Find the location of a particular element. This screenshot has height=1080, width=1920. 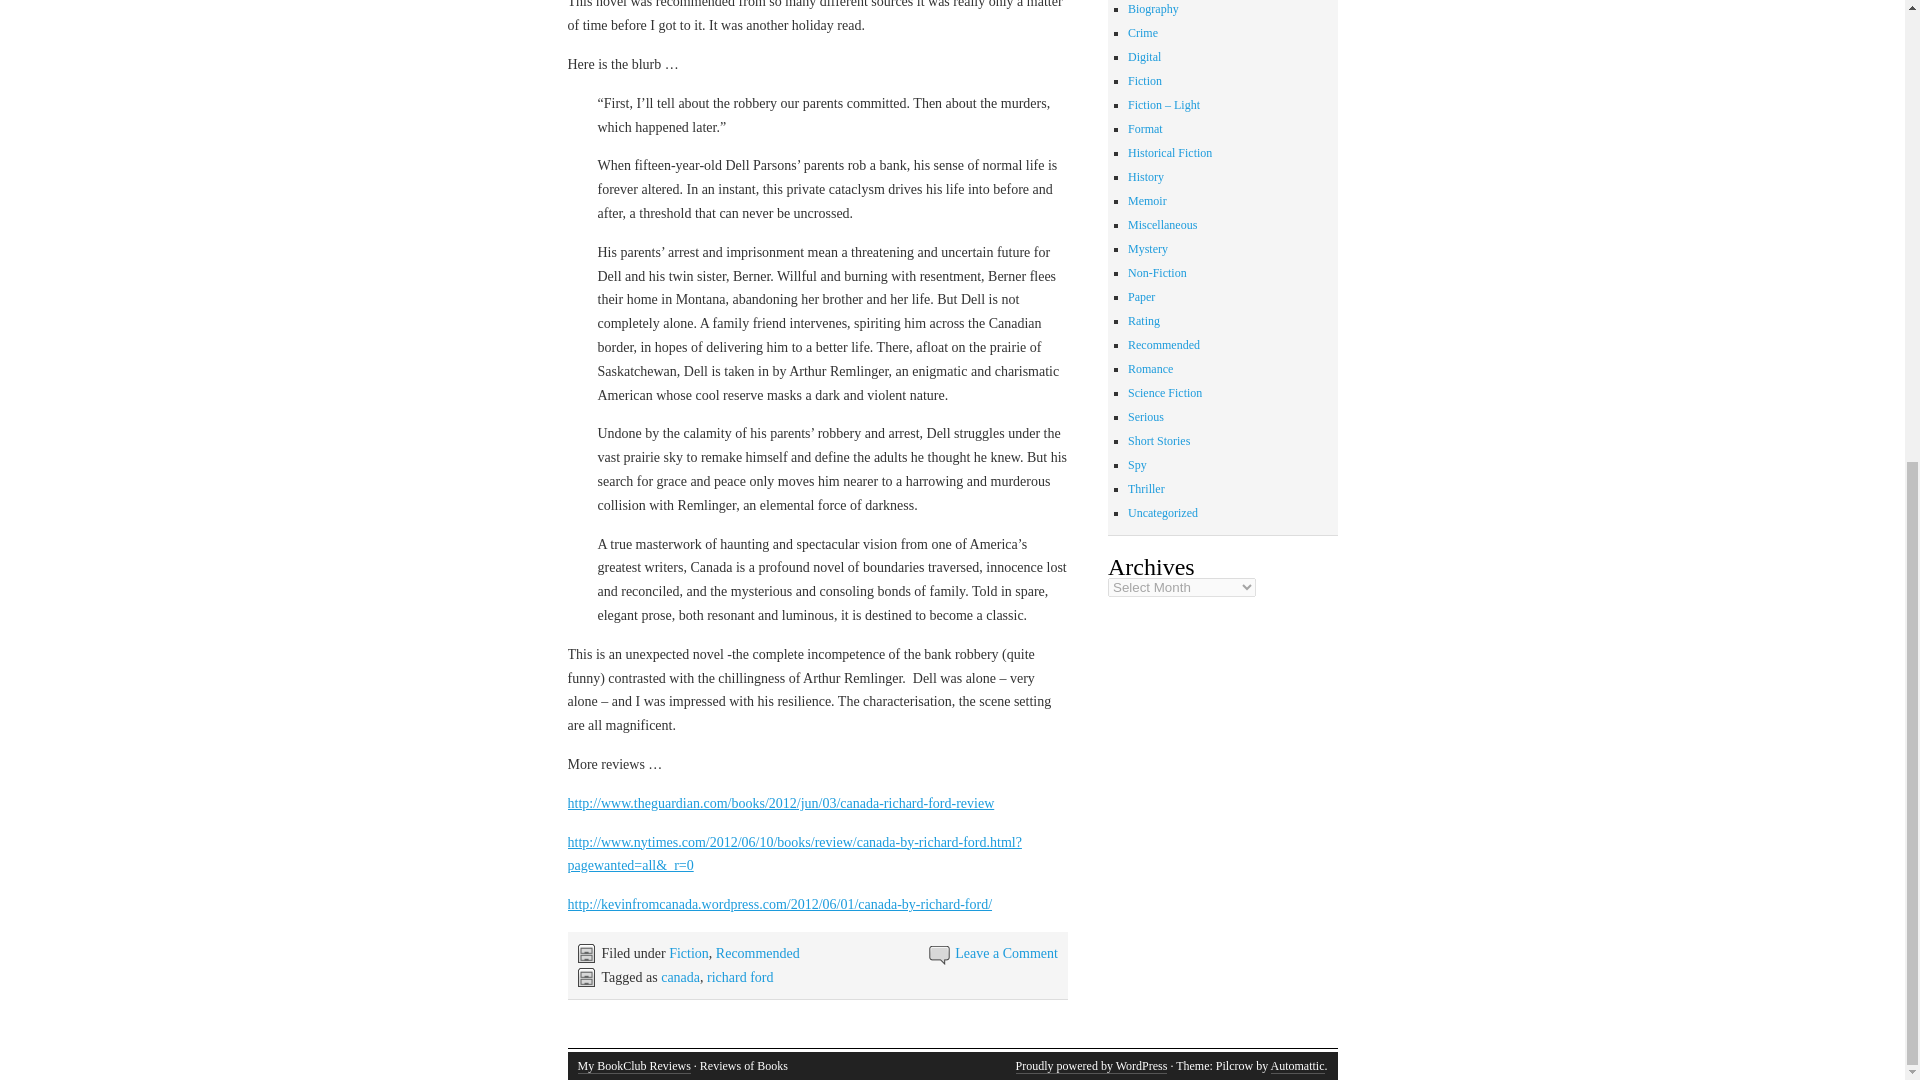

Digital is located at coordinates (1144, 56).